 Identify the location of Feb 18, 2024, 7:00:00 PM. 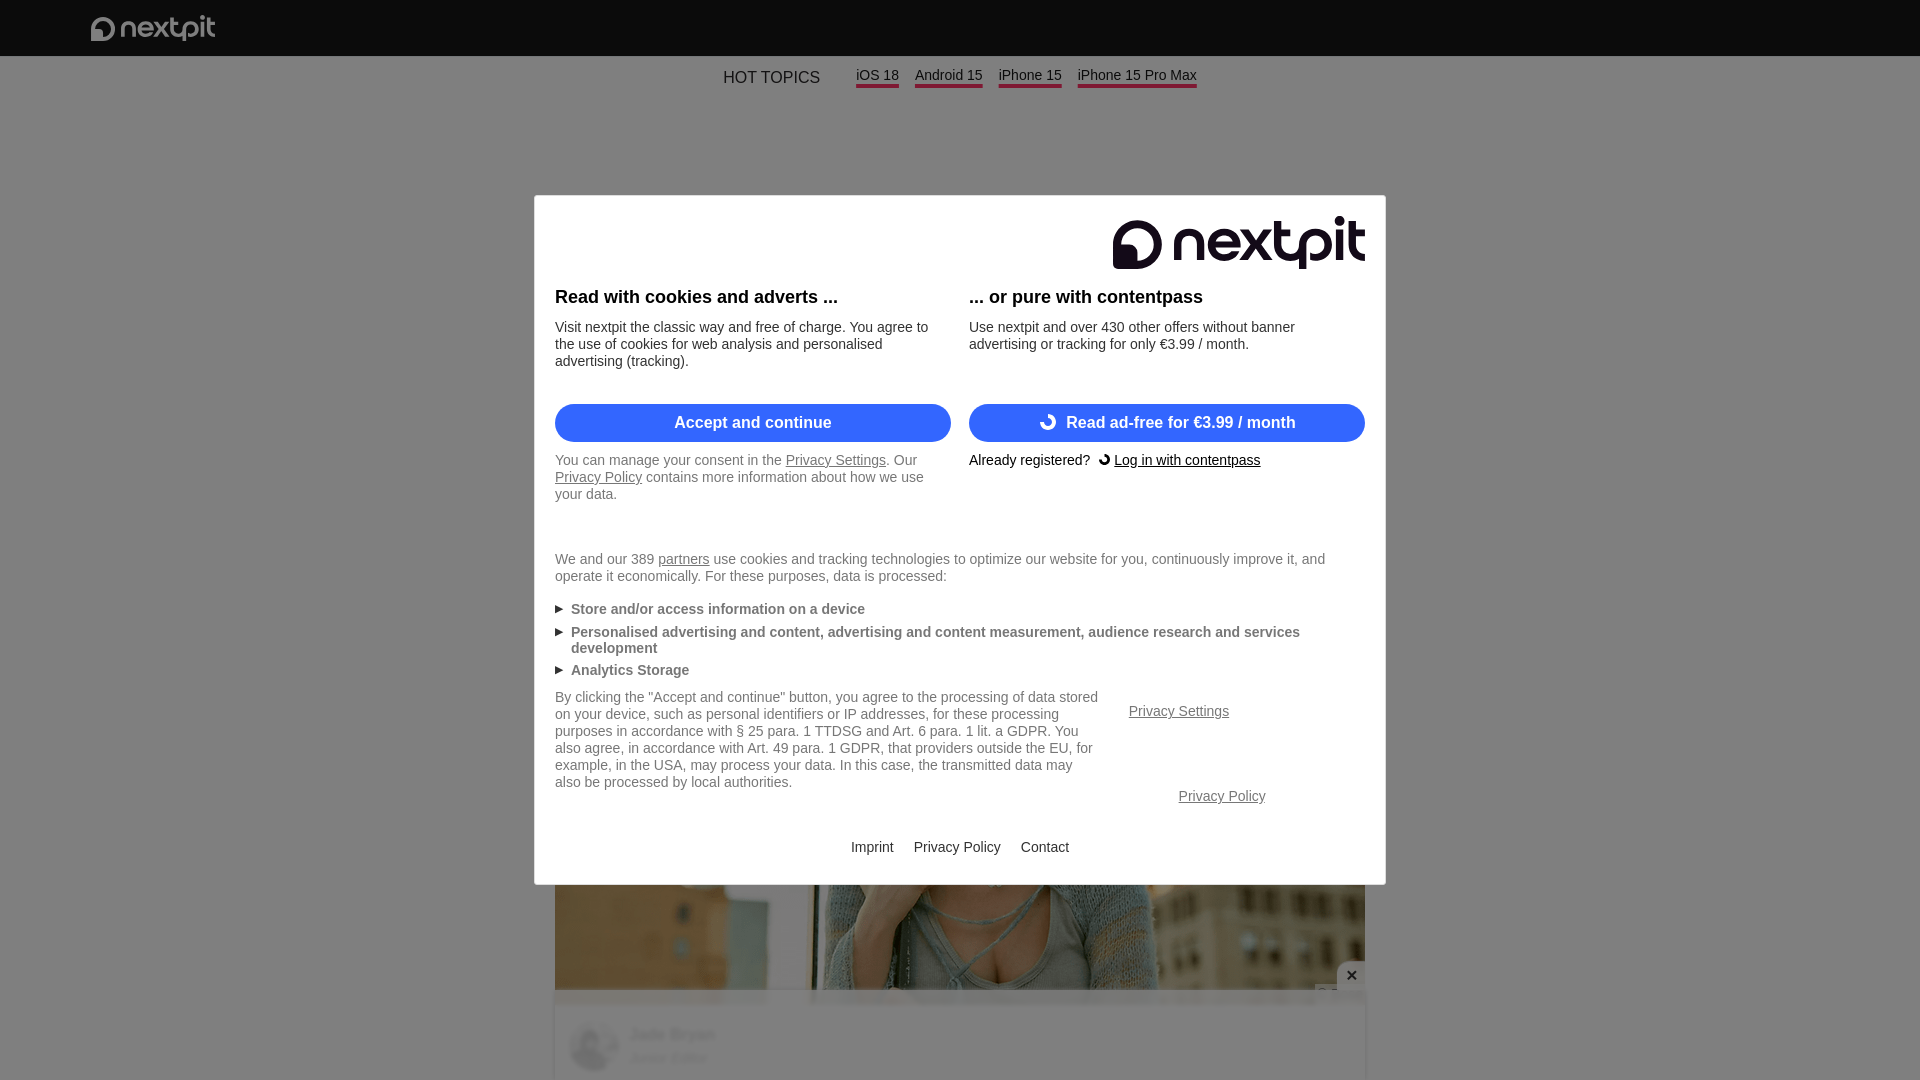
(1294, 524).